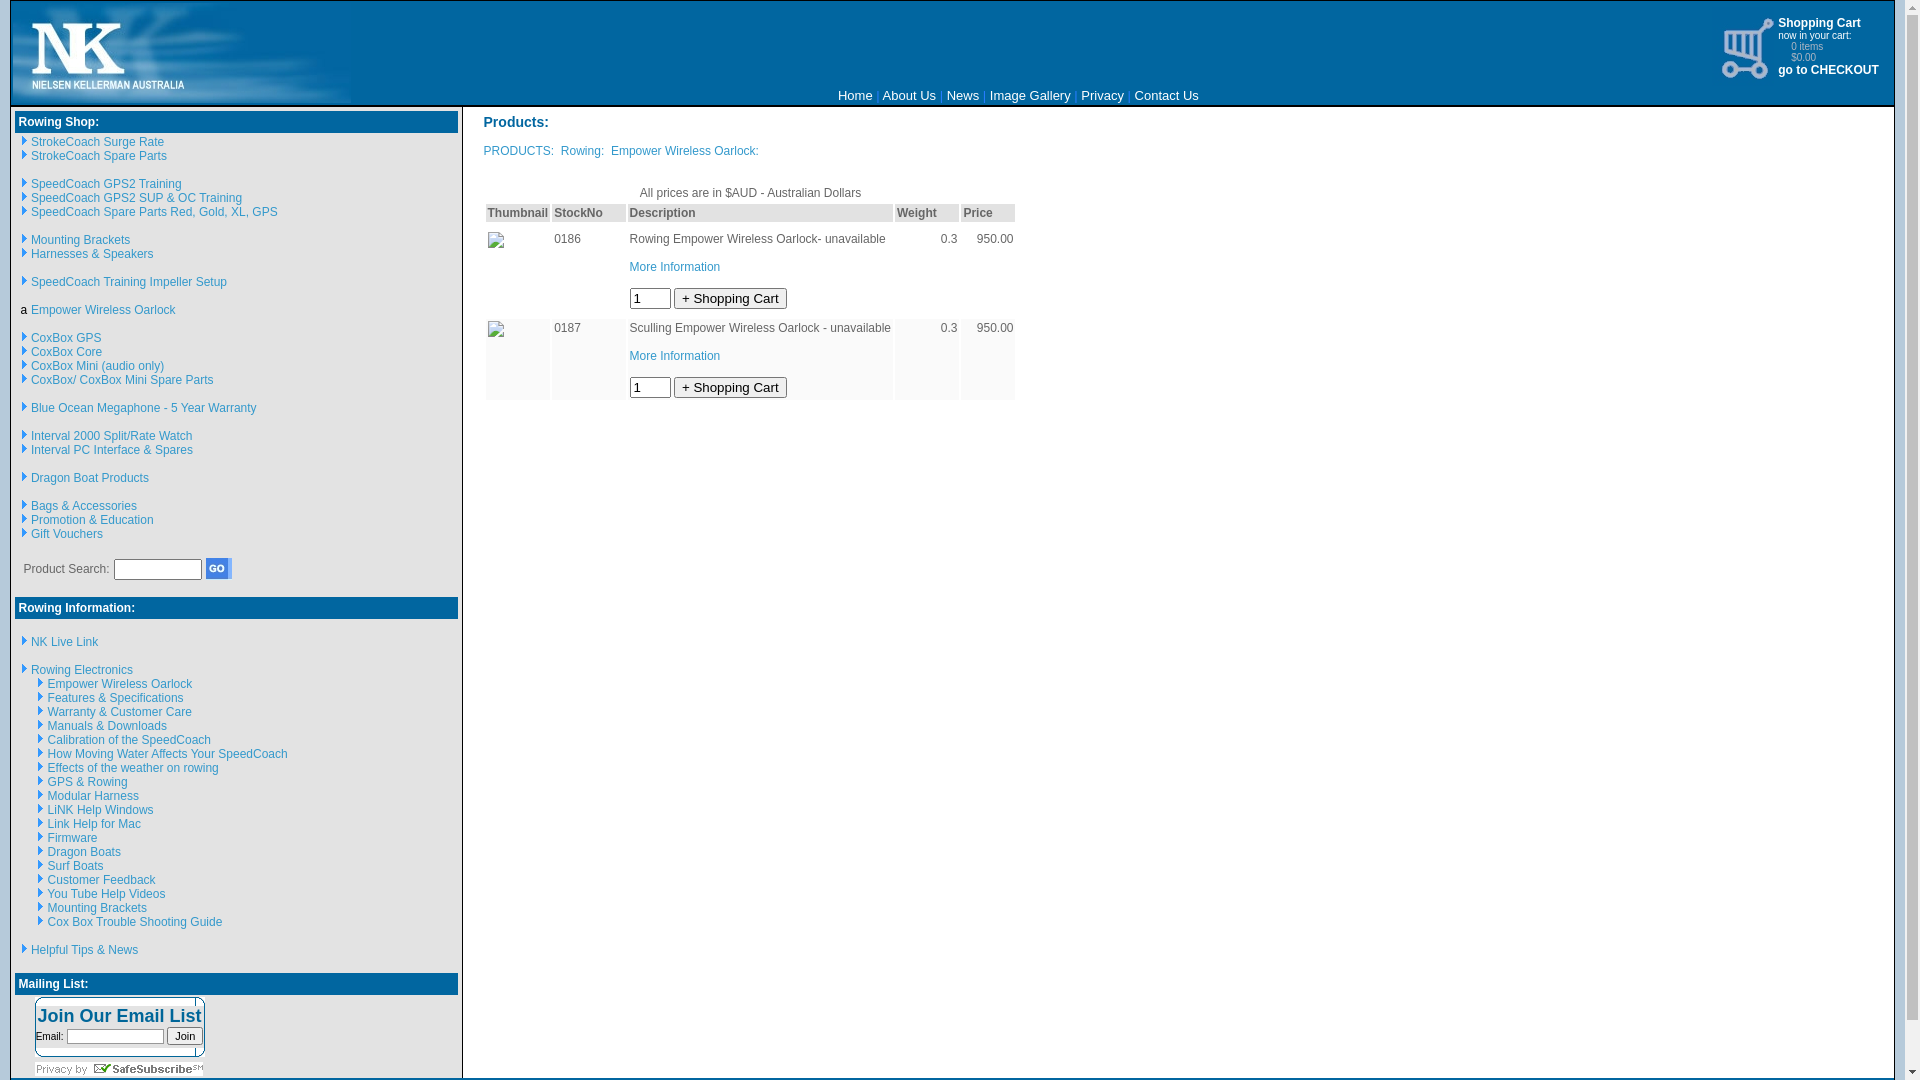 The width and height of the screenshot is (1920, 1080). Describe the element at coordinates (92, 520) in the screenshot. I see `Promotion & Education` at that location.